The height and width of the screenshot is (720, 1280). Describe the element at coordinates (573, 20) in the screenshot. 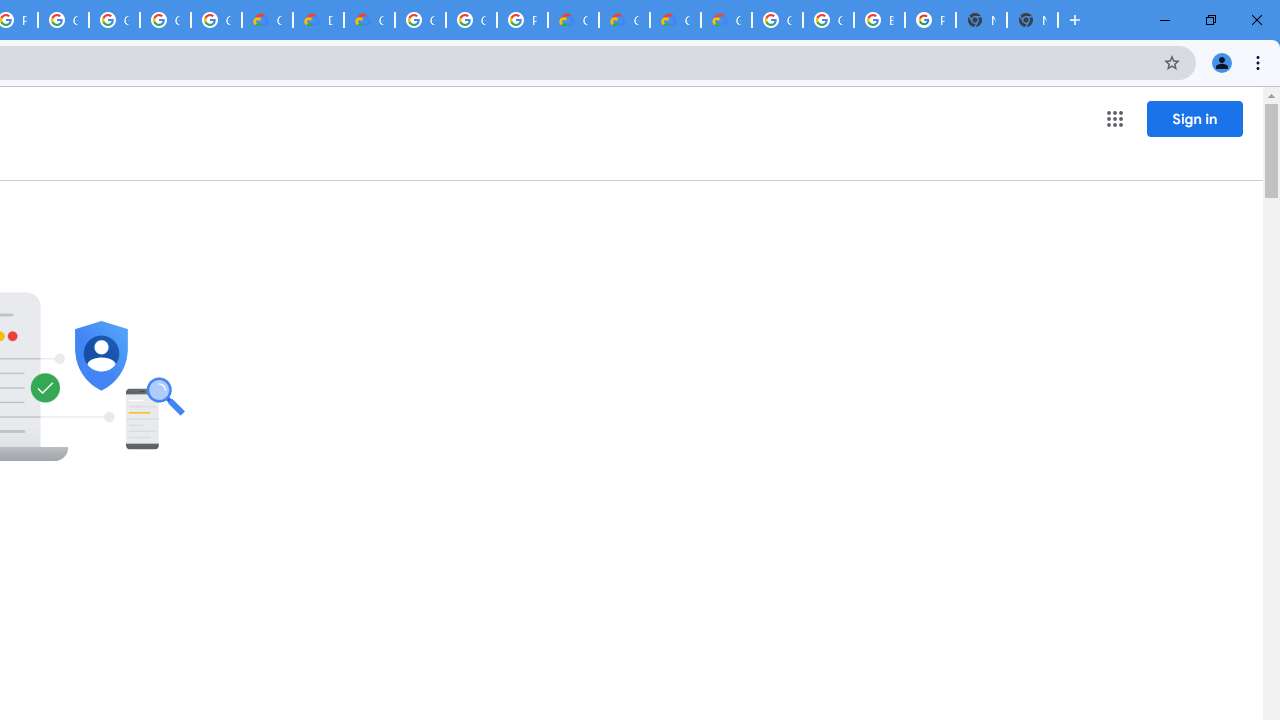

I see `Customer Care | Google Cloud` at that location.